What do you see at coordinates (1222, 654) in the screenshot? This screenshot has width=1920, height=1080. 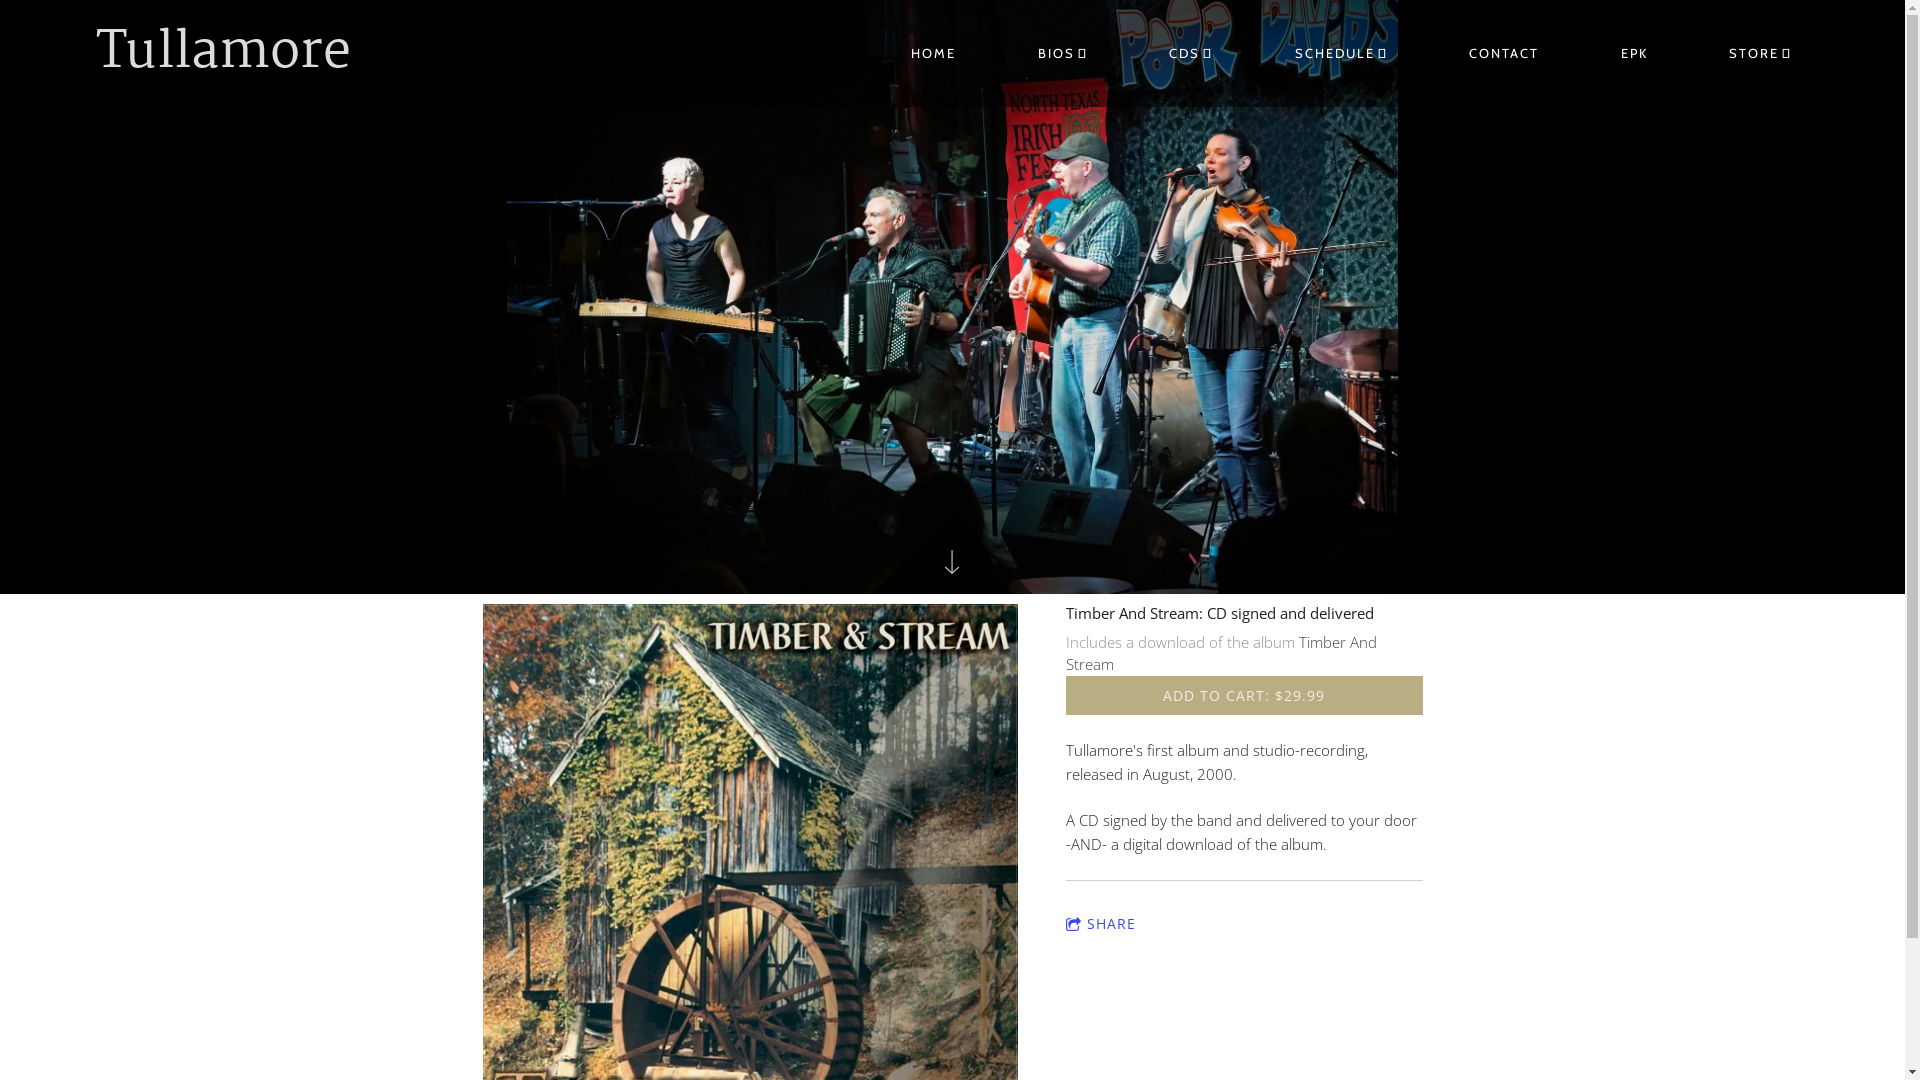 I see `Timber And Stream` at bounding box center [1222, 654].